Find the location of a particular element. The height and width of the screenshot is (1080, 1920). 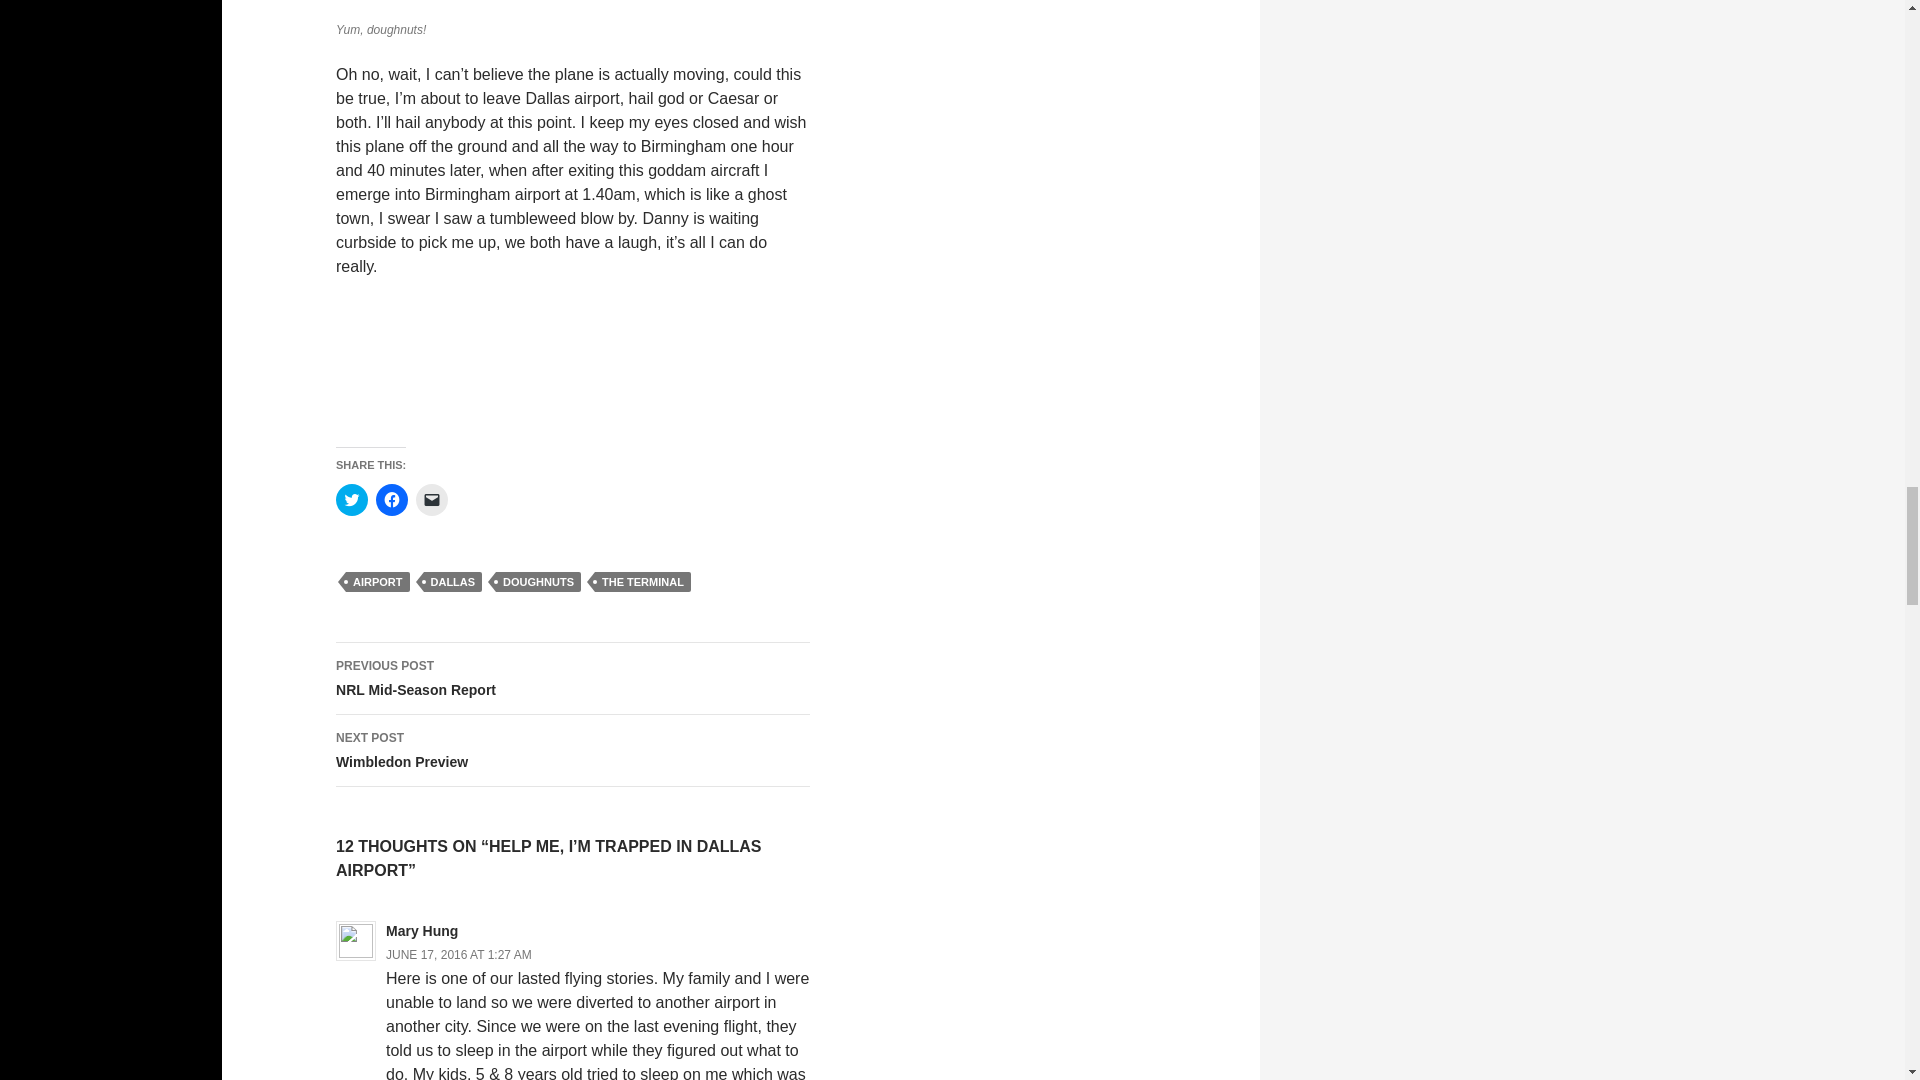

Click to share on Twitter is located at coordinates (392, 500).